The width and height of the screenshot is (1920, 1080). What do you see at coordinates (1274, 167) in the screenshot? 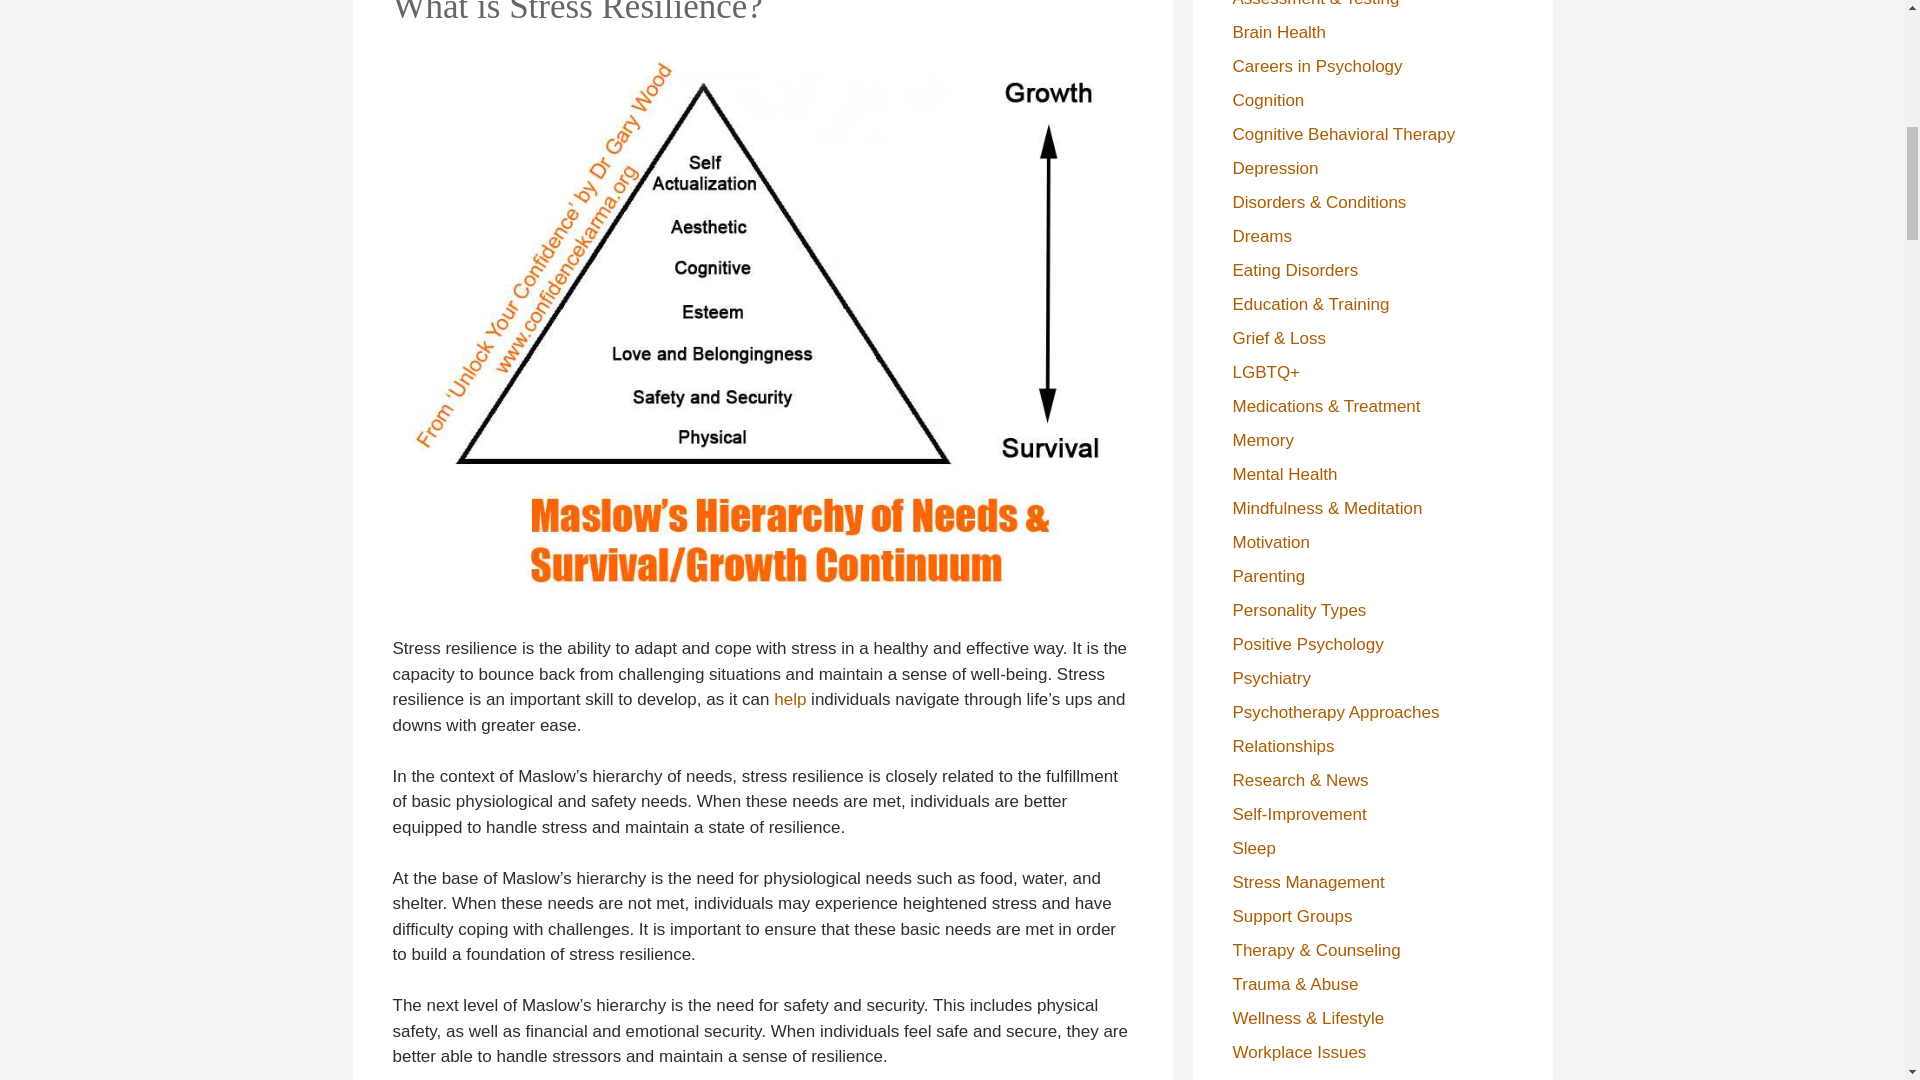
I see `Depression` at bounding box center [1274, 167].